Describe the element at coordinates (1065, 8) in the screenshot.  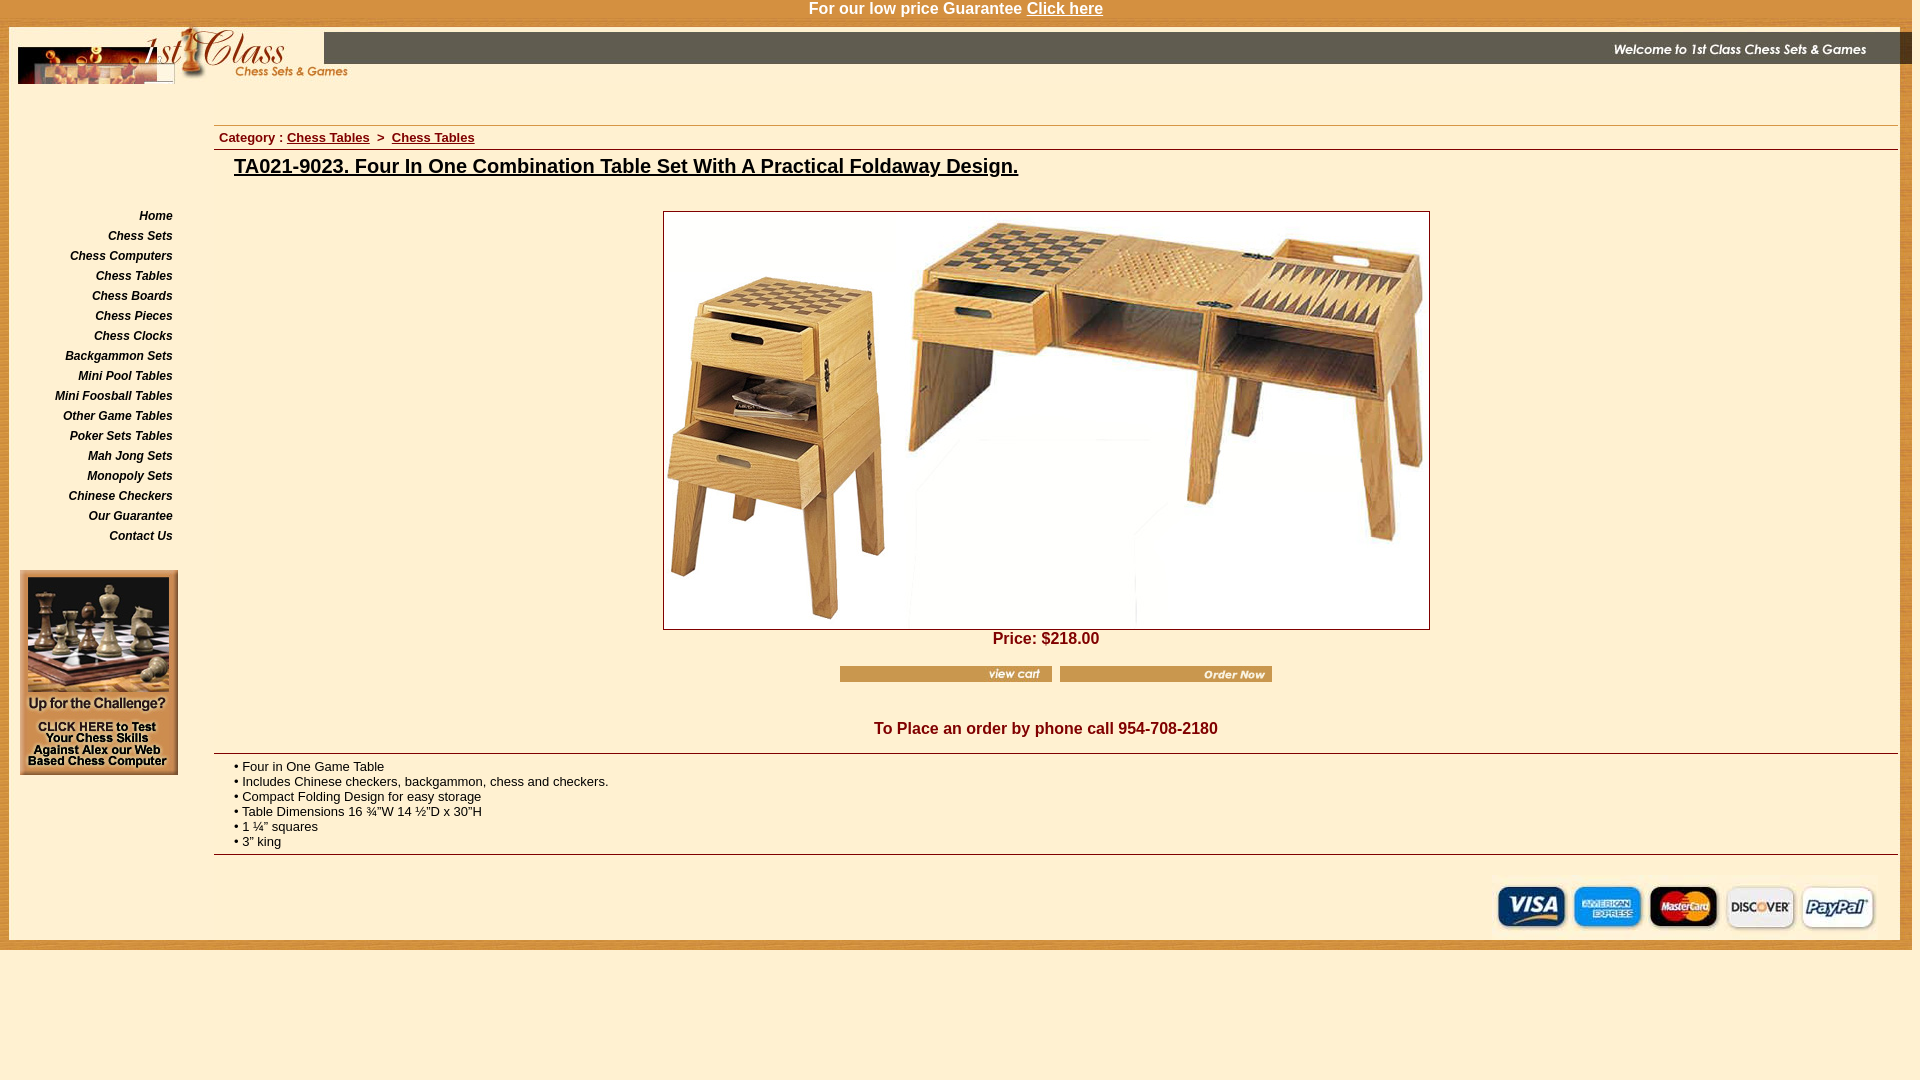
I see `Click here` at that location.